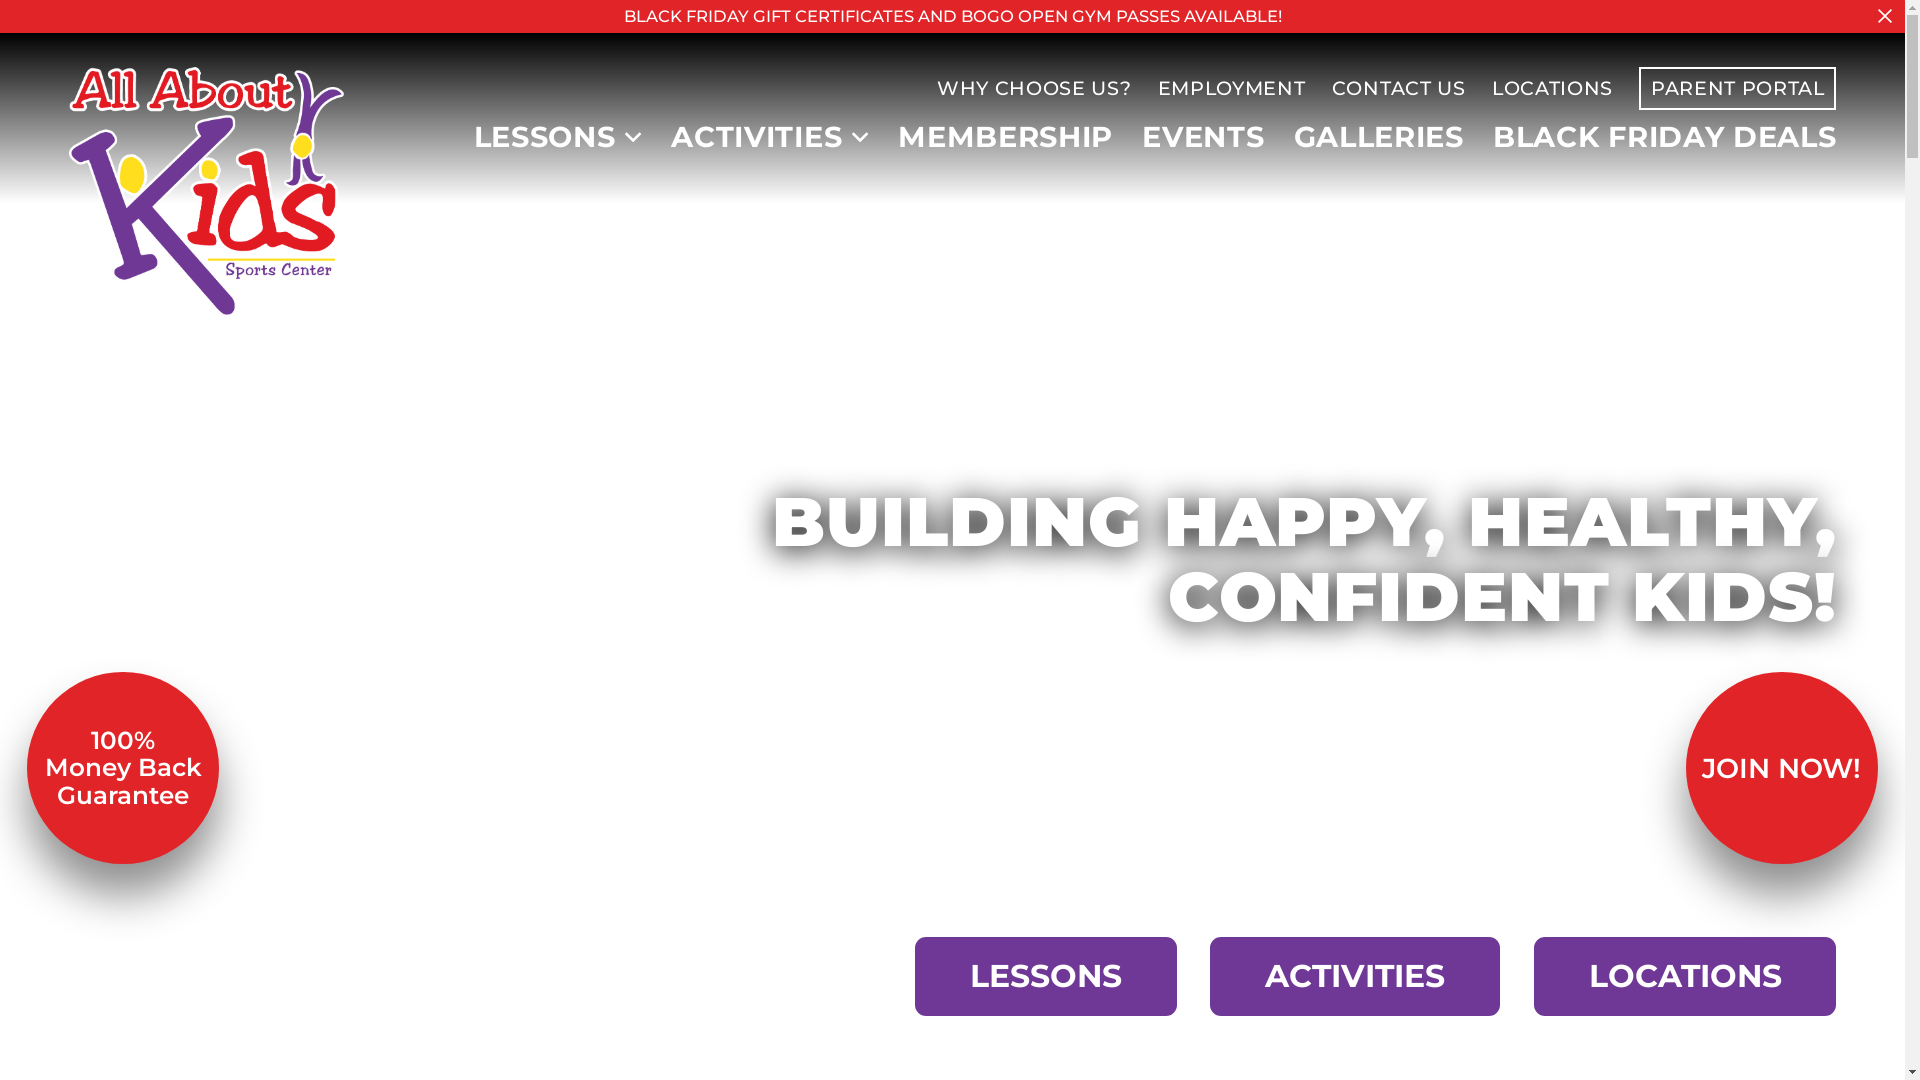  I want to click on LOCATIONS, so click(1686, 976).